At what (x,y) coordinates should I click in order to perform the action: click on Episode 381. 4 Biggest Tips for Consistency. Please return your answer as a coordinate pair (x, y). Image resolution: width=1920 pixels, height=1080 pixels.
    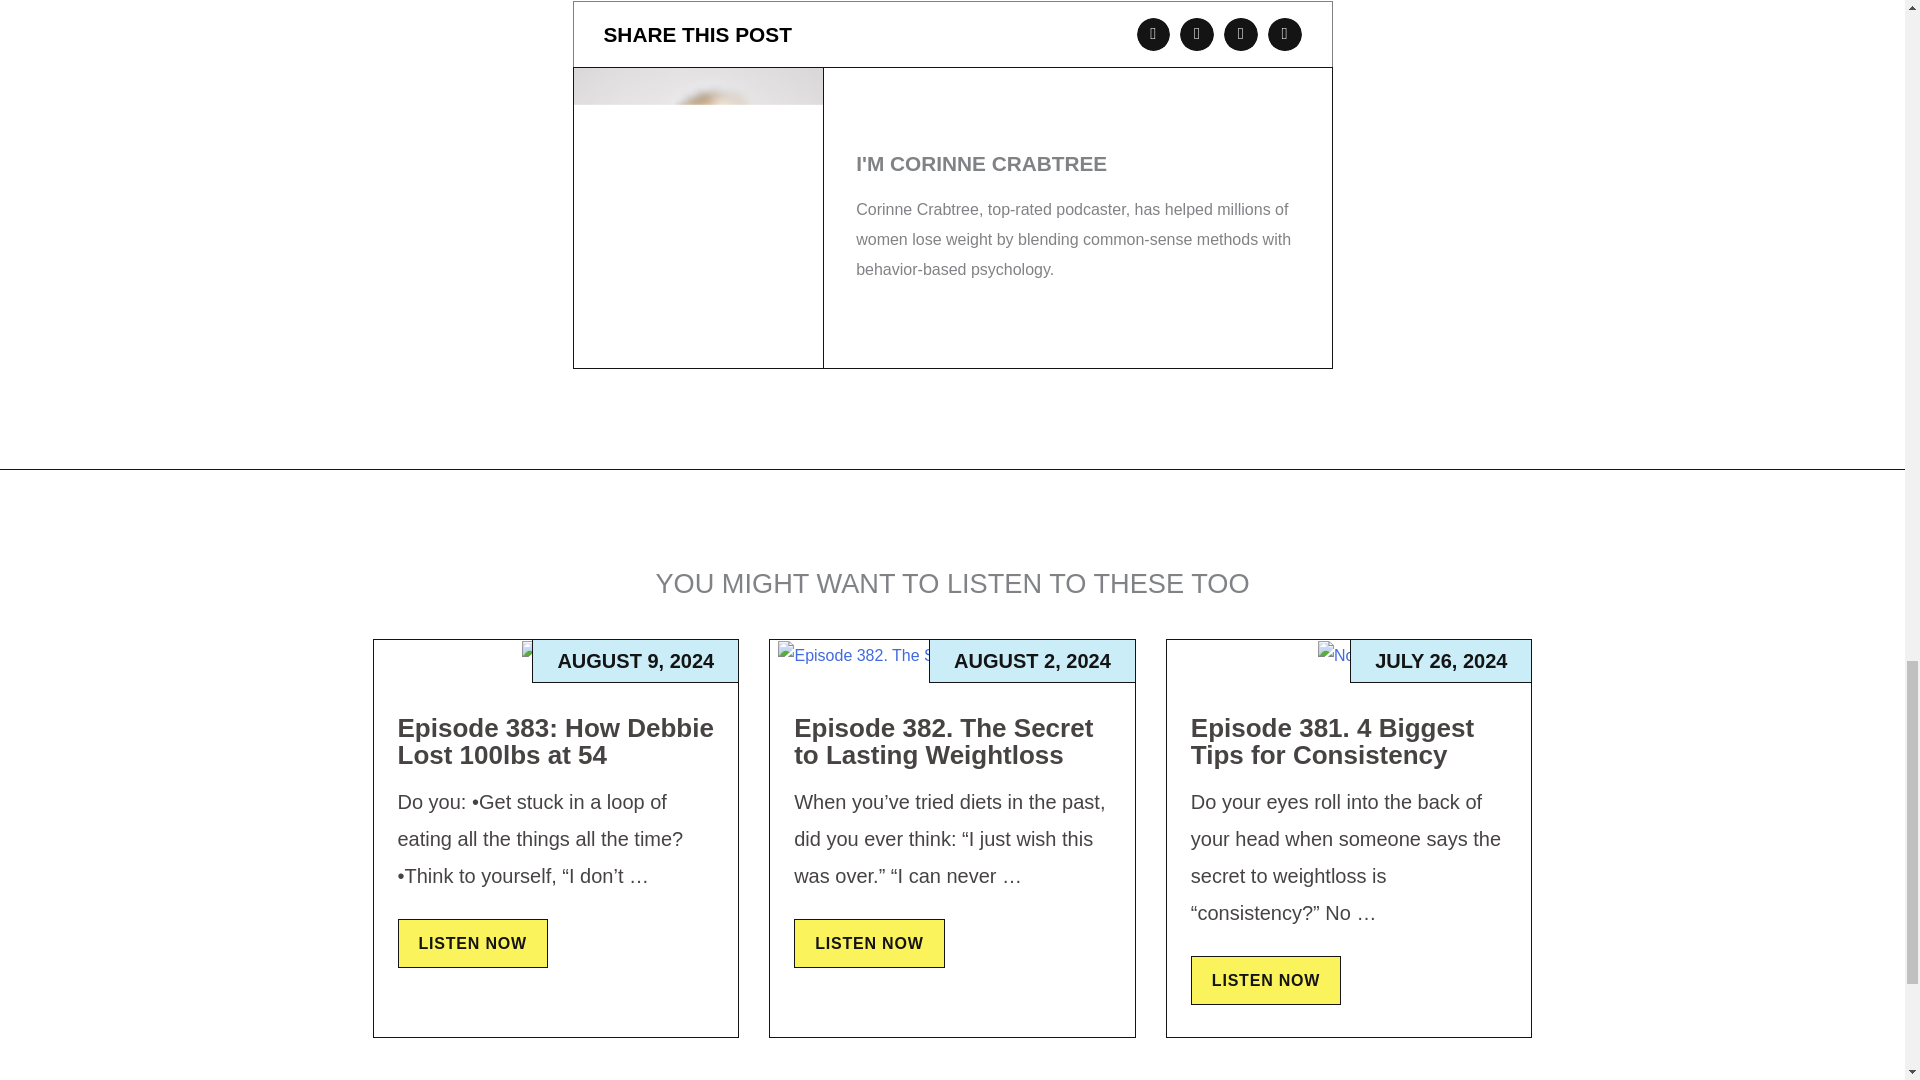
    Looking at the image, I should click on (1332, 742).